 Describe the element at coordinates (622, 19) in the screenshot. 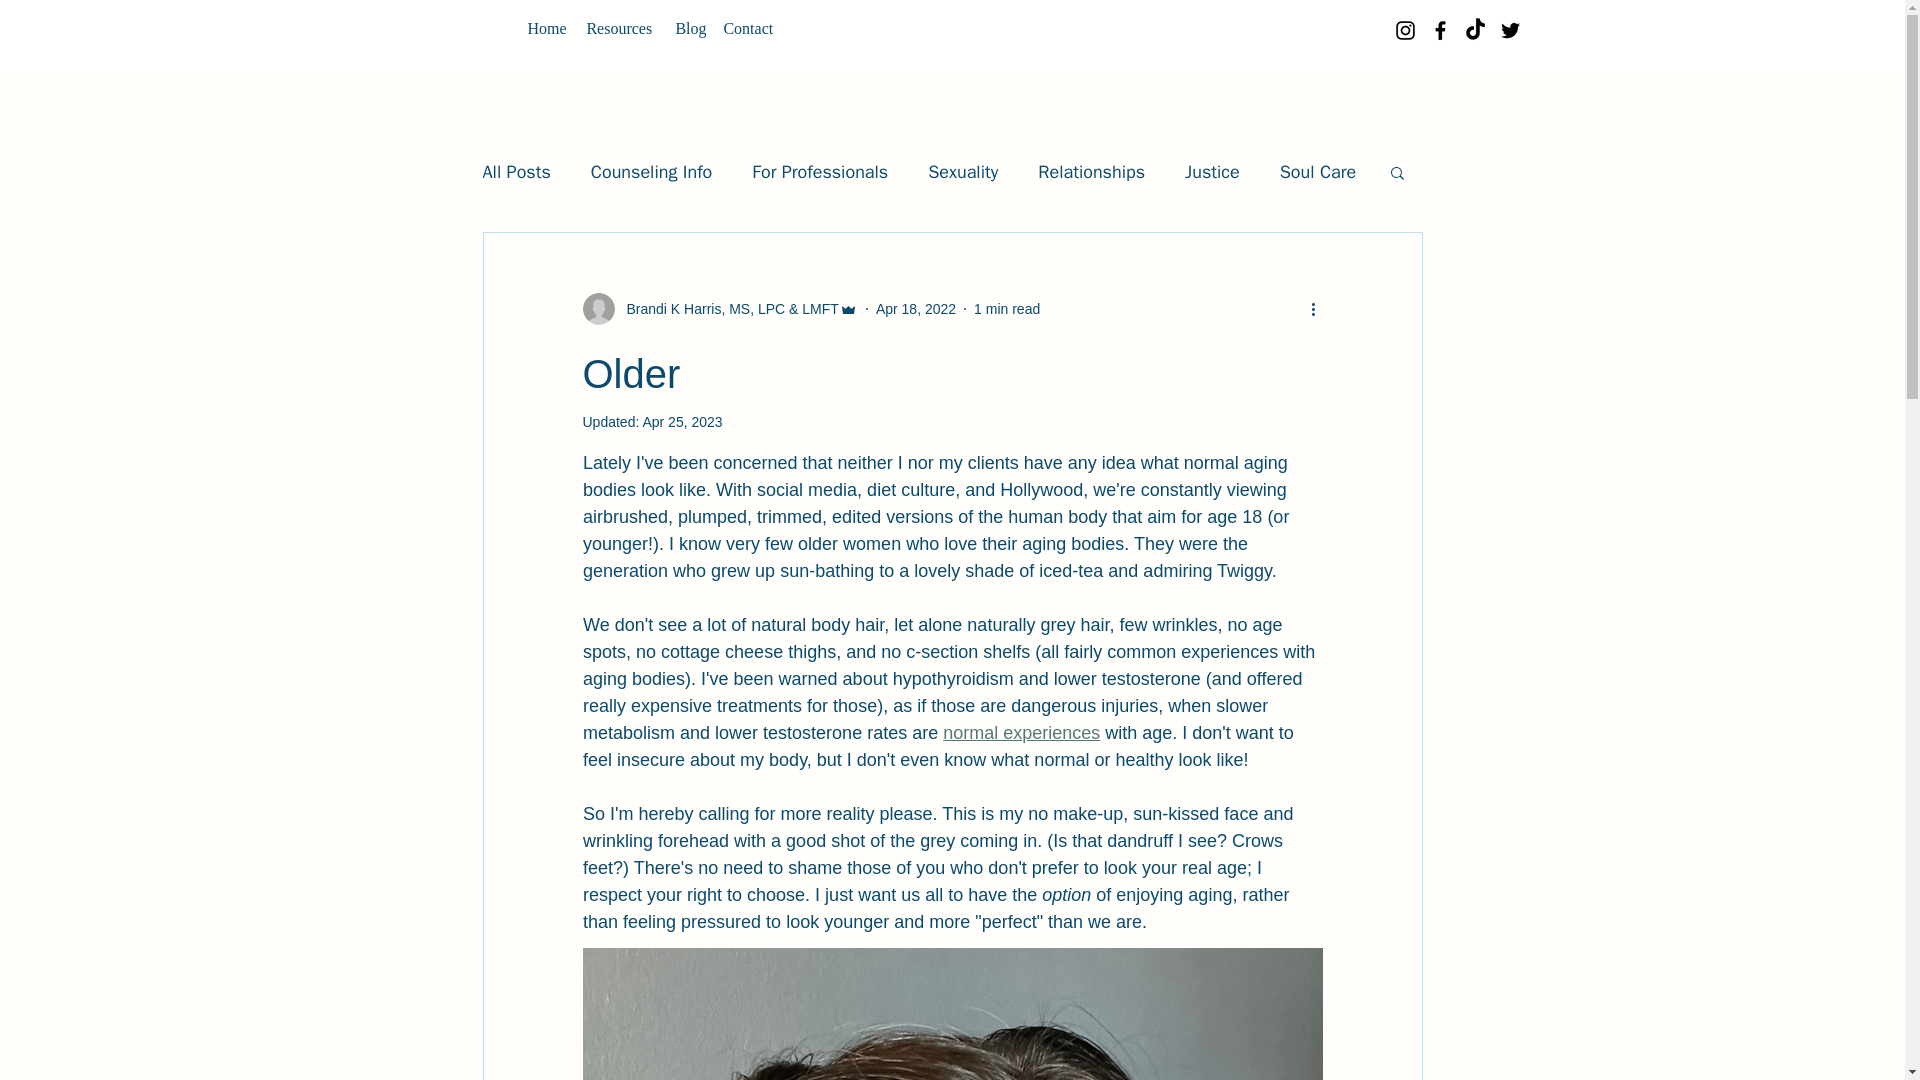

I see `Resources` at that location.